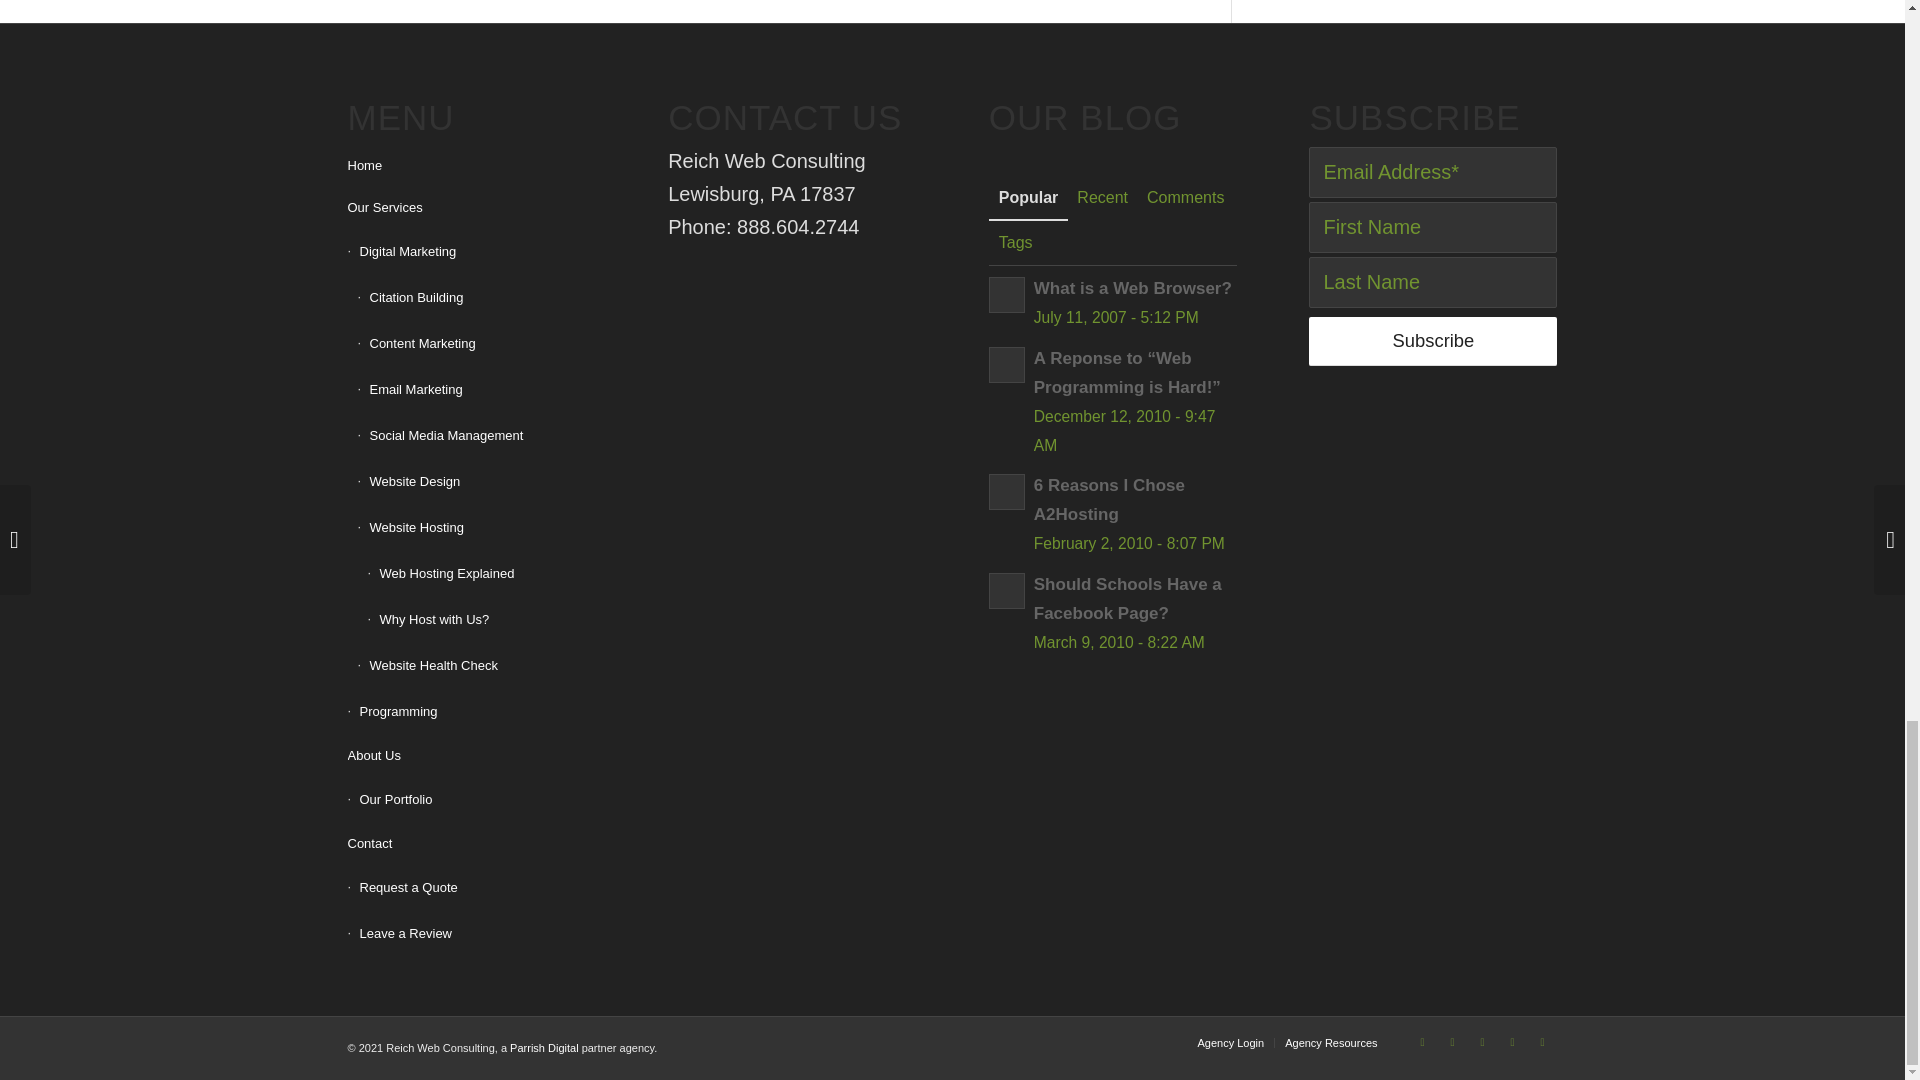 This screenshot has width=1920, height=1080. Describe the element at coordinates (1433, 342) in the screenshot. I see `Subscribe` at that location.